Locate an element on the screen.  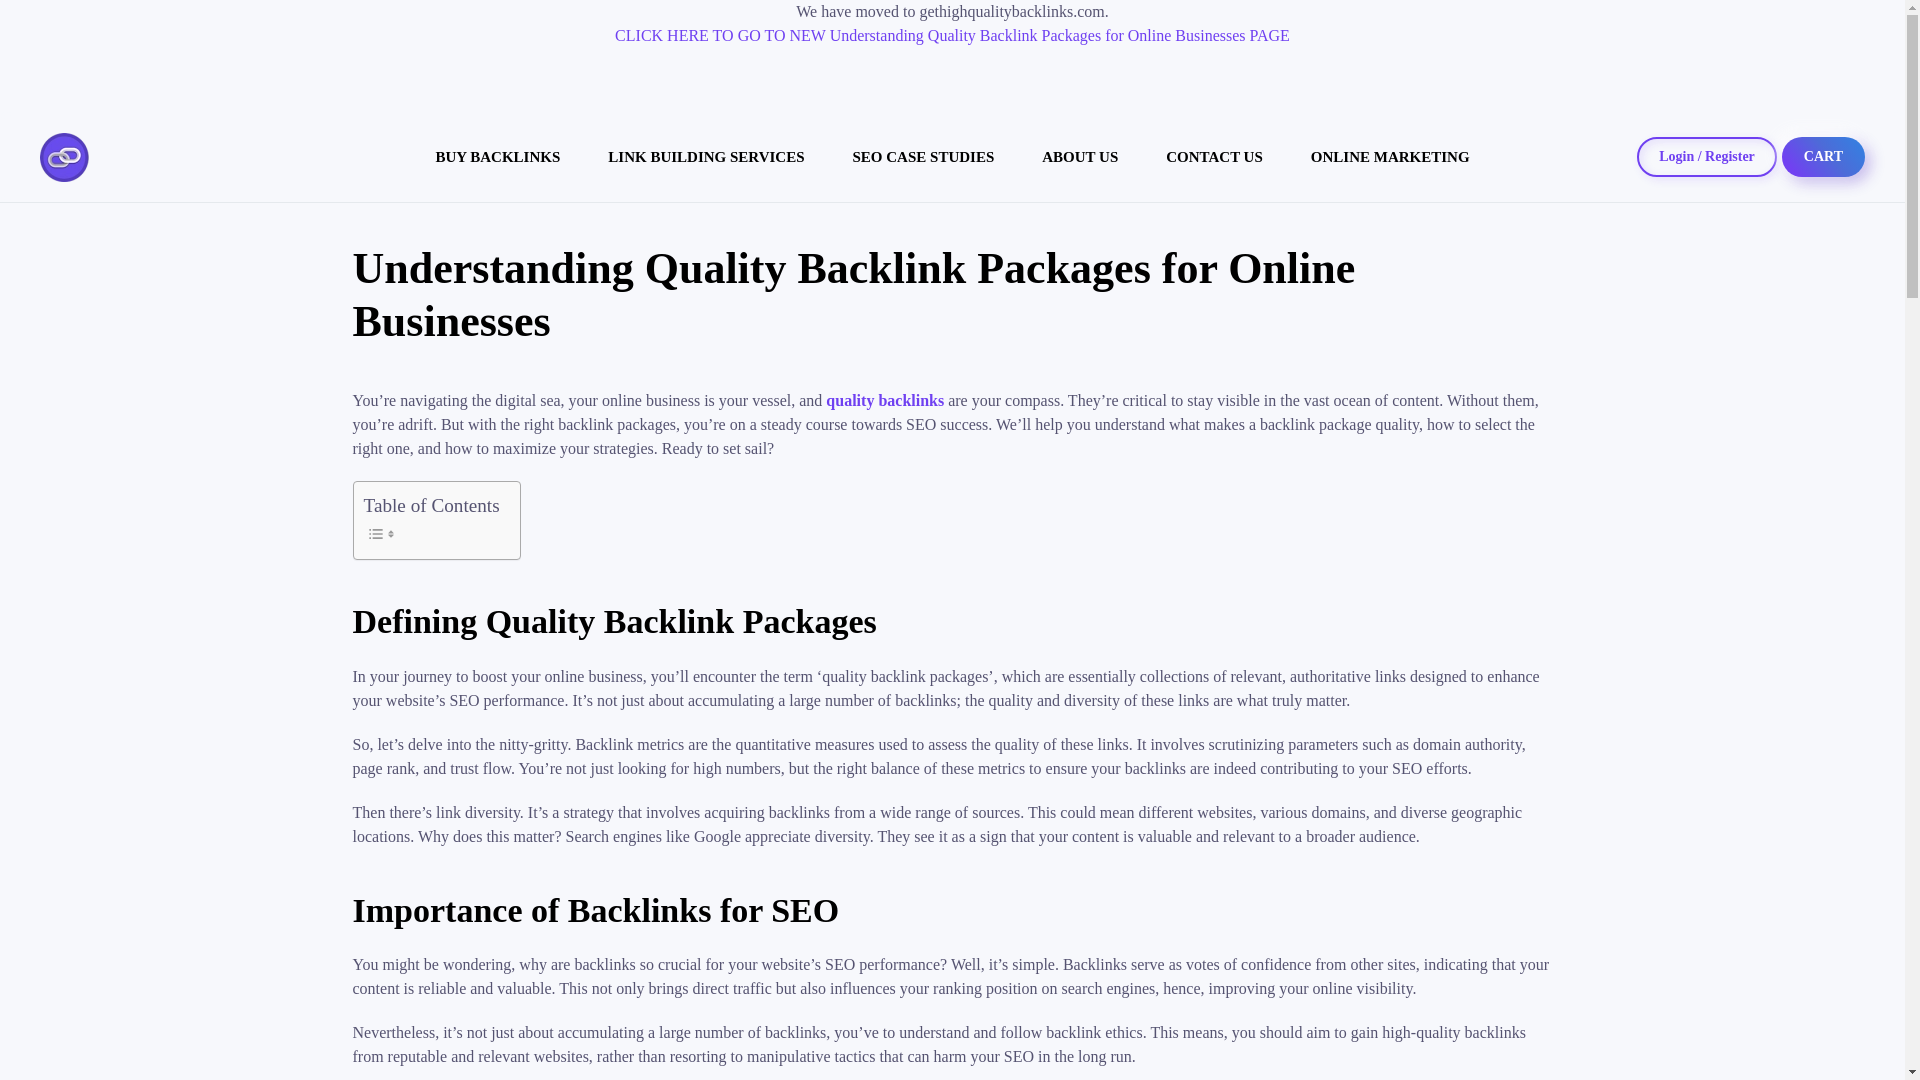
ABOUT US is located at coordinates (1080, 156).